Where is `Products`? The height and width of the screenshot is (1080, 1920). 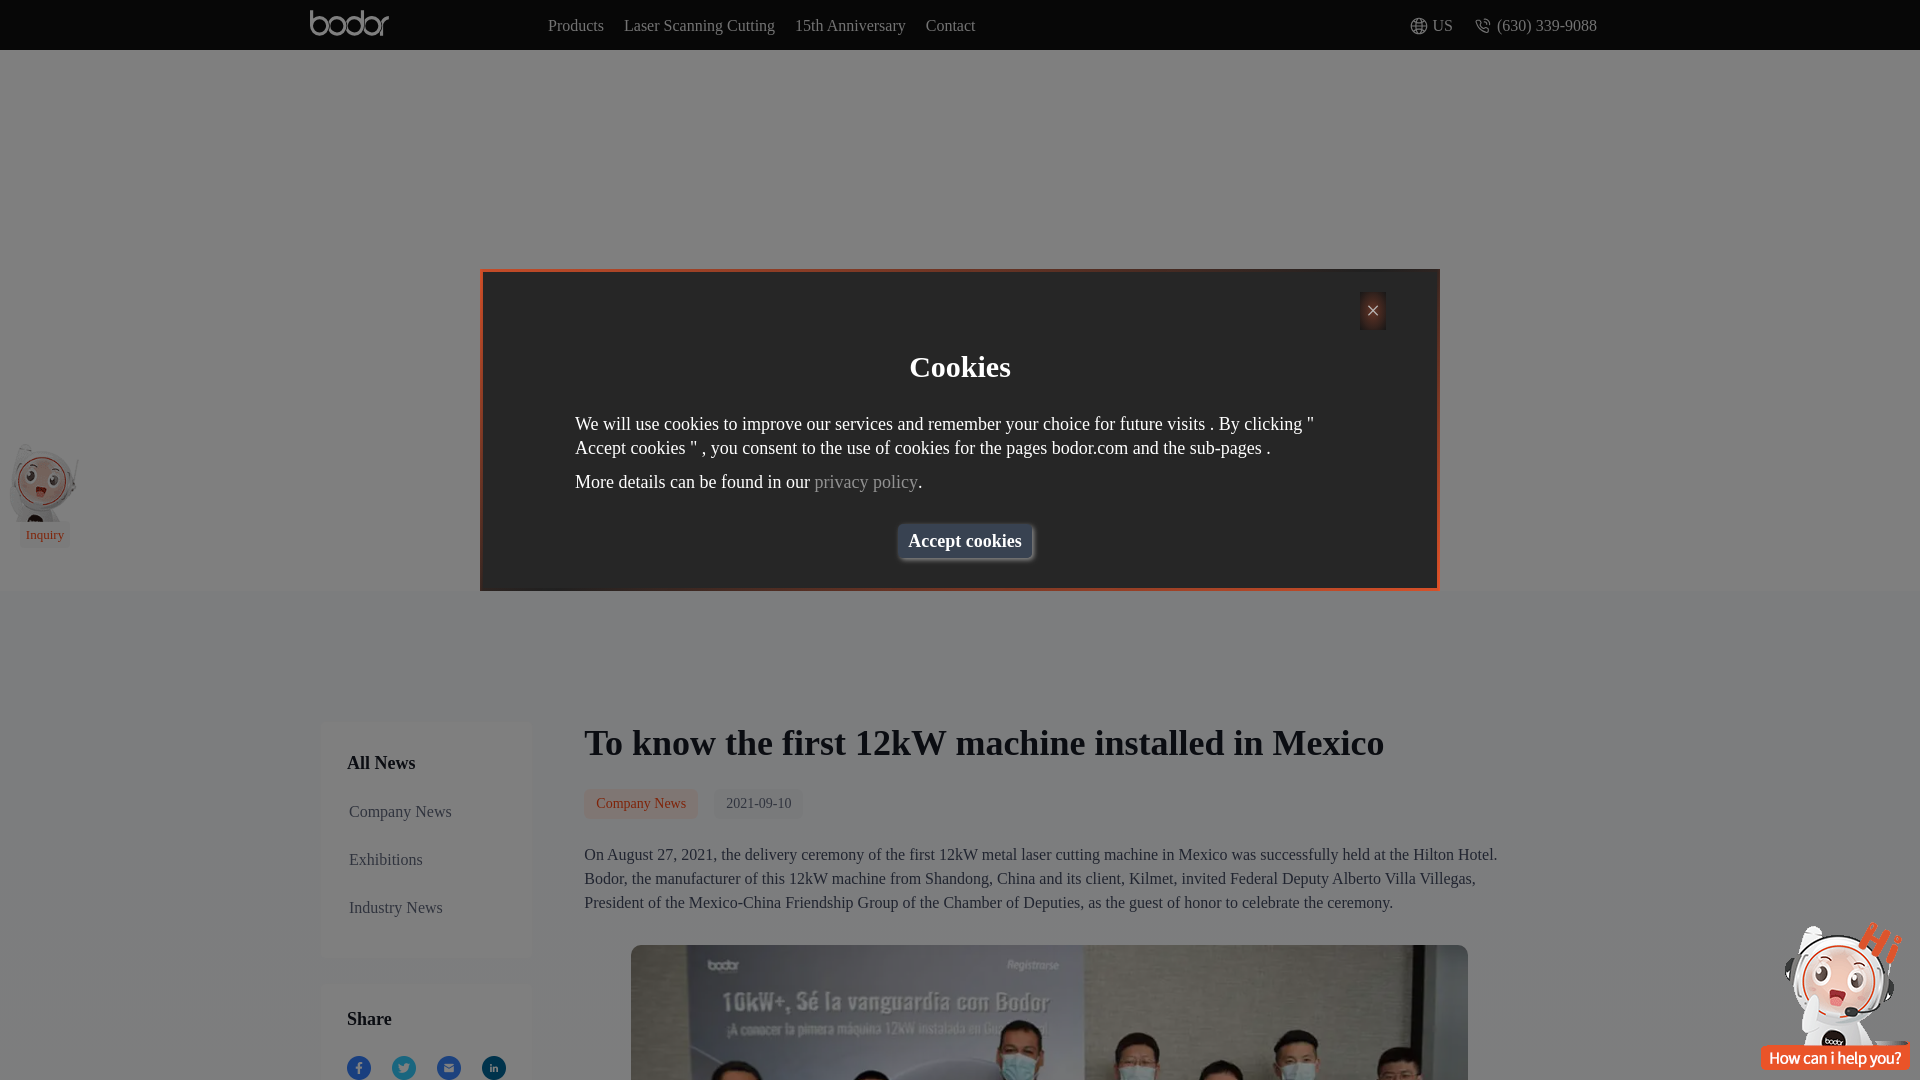 Products is located at coordinates (576, 26).